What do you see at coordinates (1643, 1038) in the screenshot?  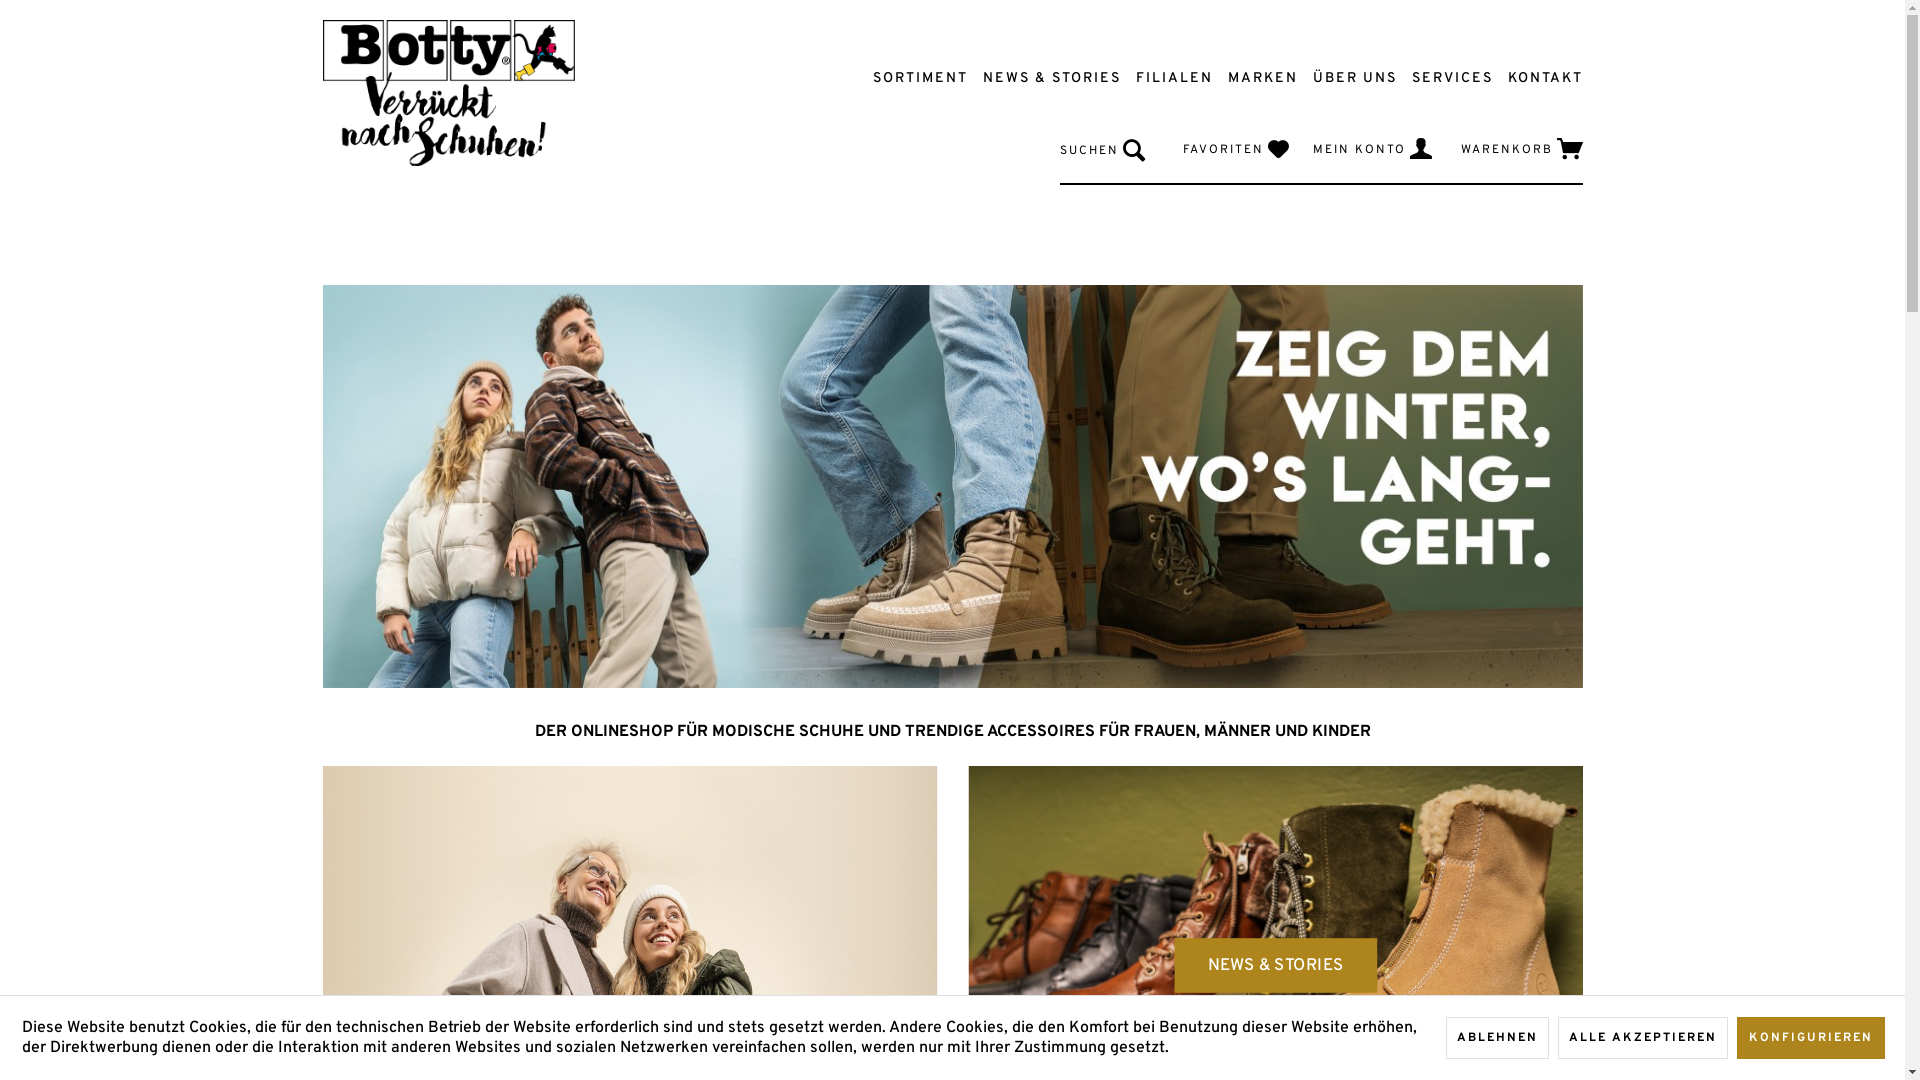 I see `ALLE AKZEPTIEREN` at bounding box center [1643, 1038].